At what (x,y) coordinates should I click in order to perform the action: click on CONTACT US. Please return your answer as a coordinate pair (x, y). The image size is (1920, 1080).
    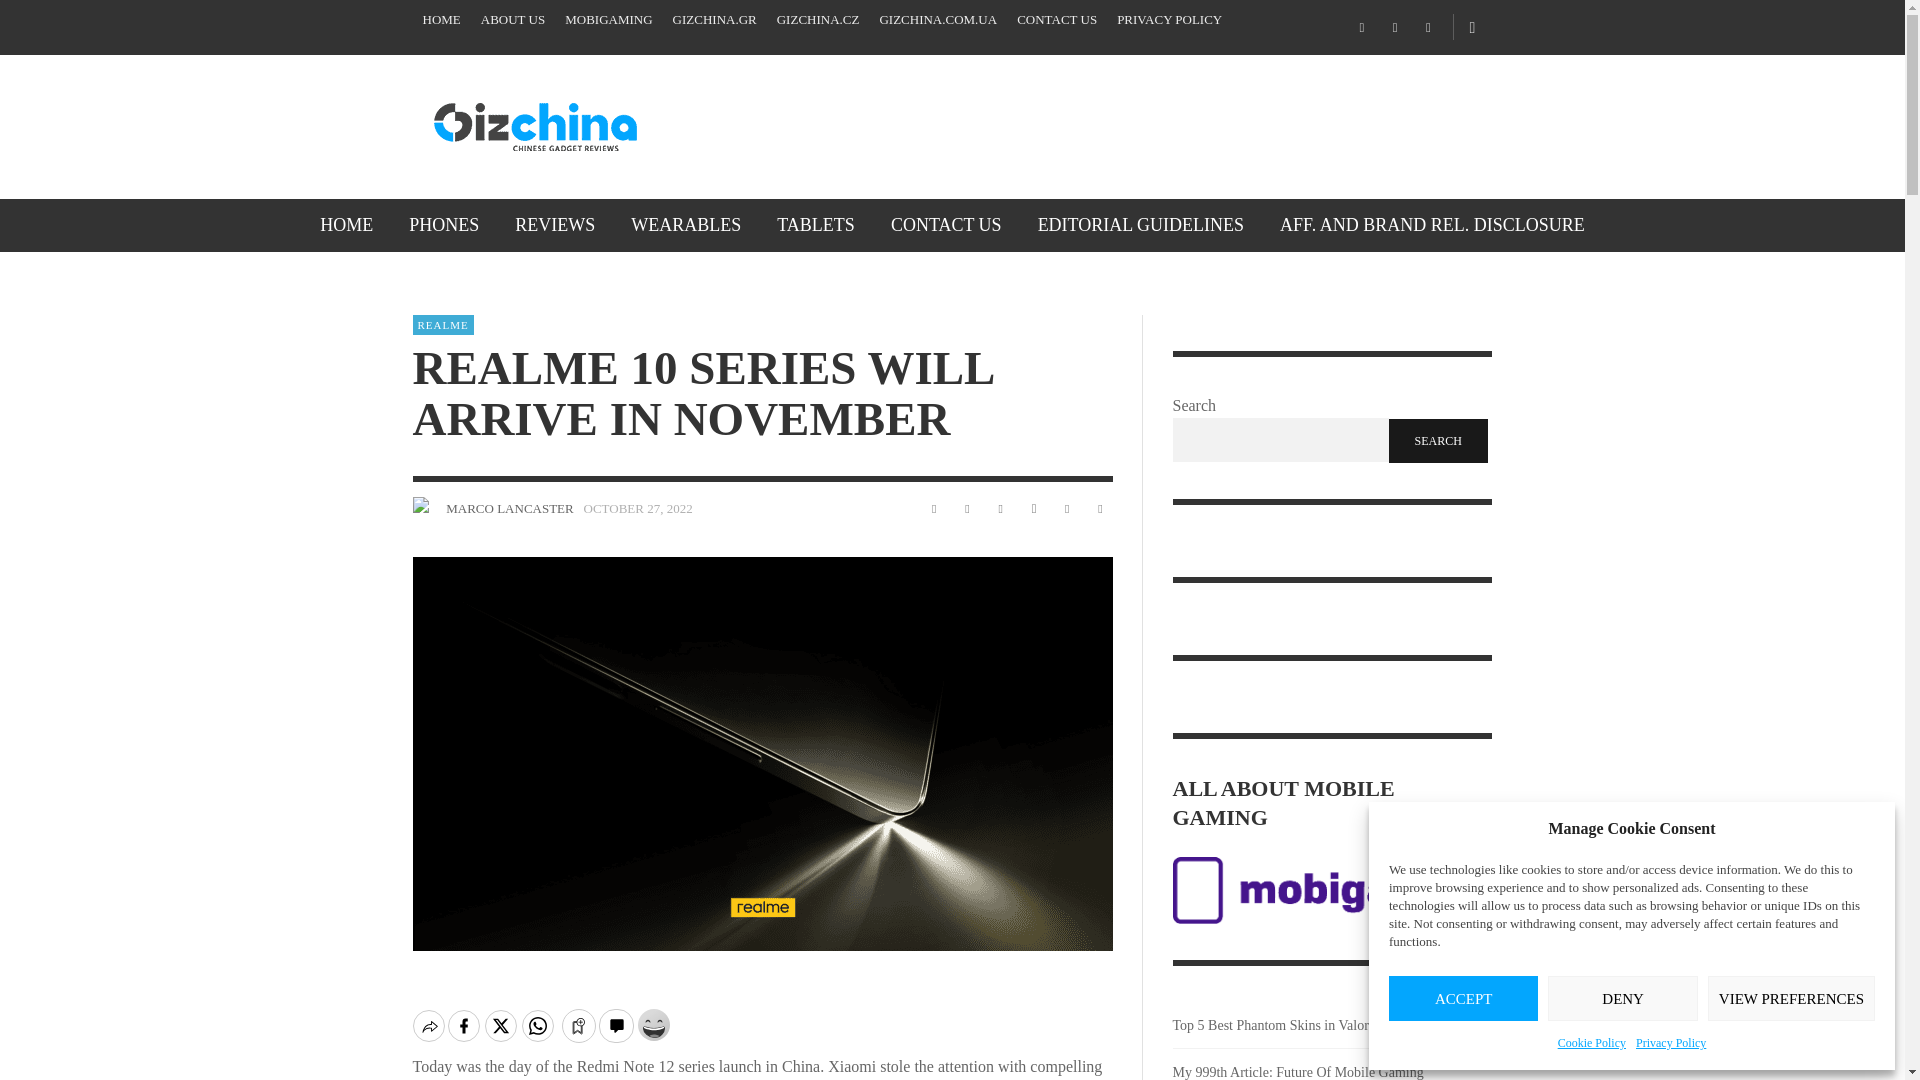
    Looking at the image, I should click on (1056, 20).